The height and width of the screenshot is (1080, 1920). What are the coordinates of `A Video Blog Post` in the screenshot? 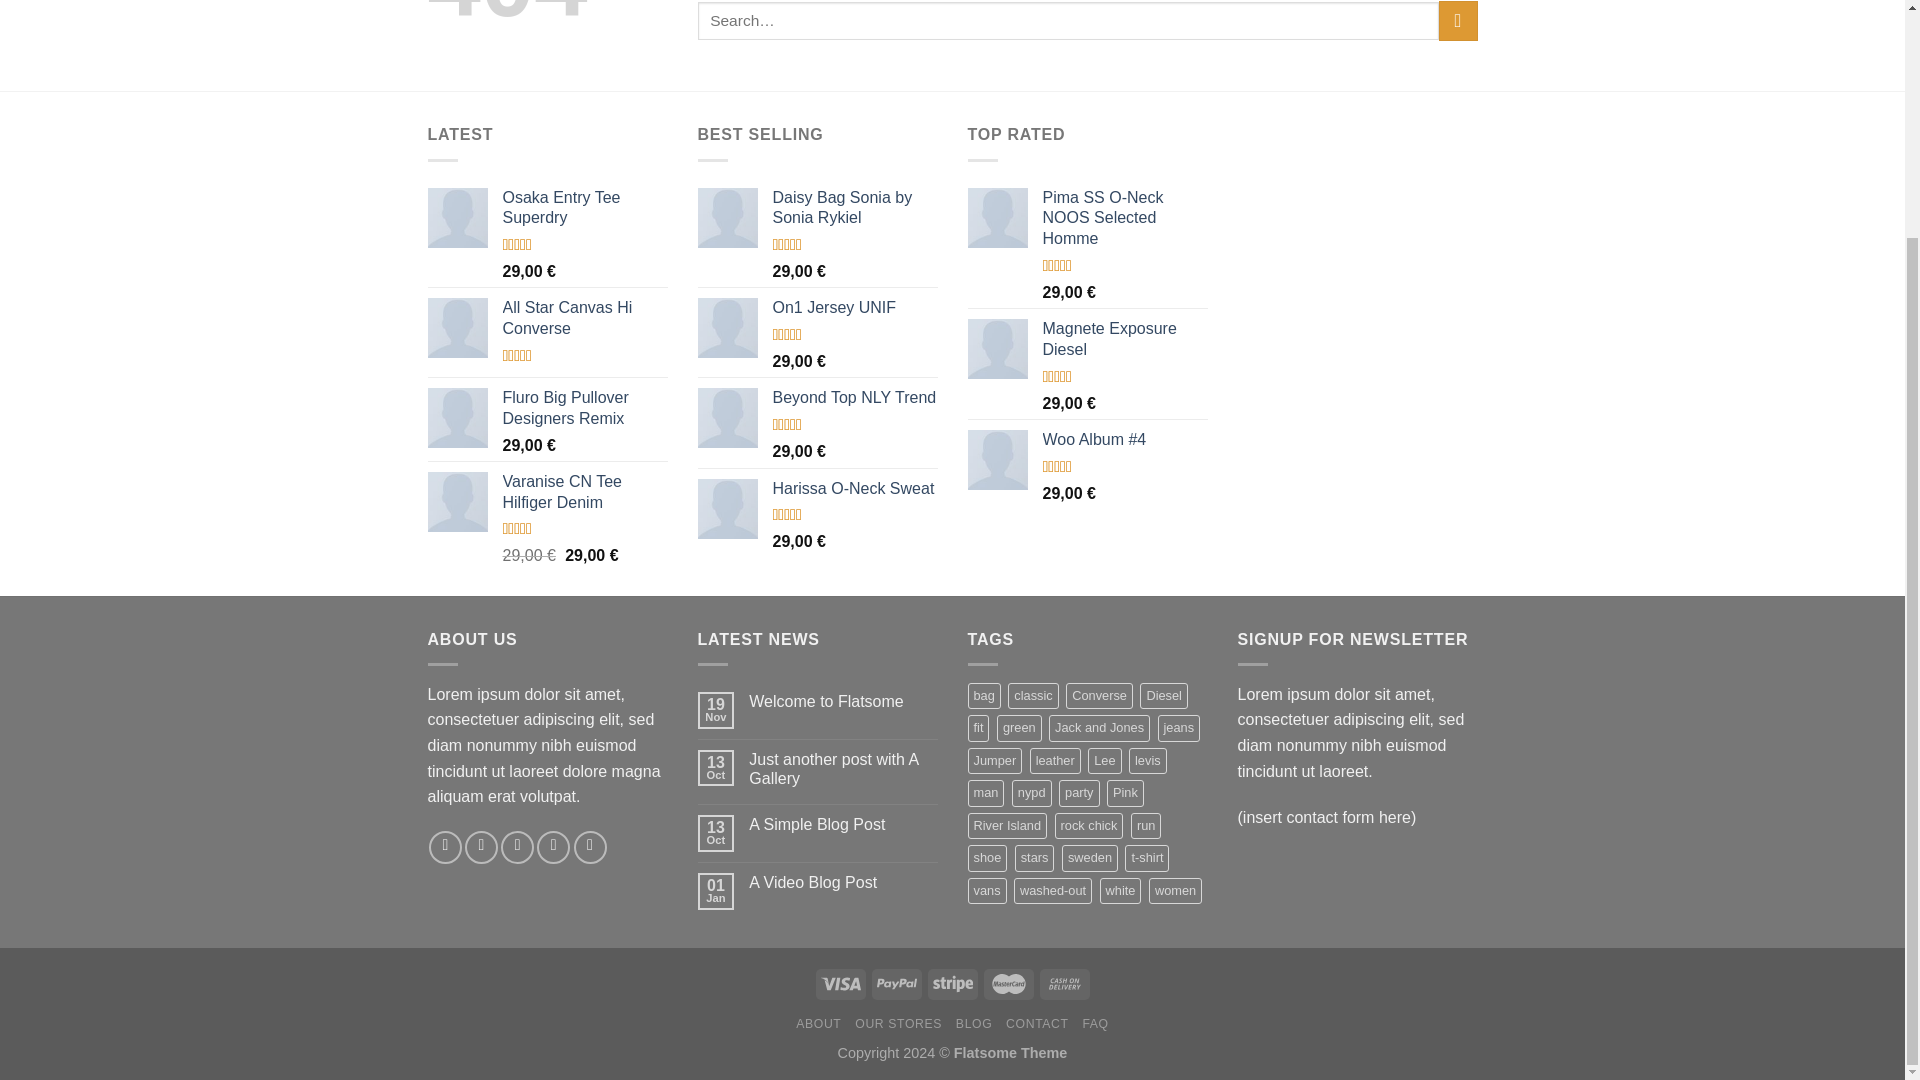 It's located at (842, 882).